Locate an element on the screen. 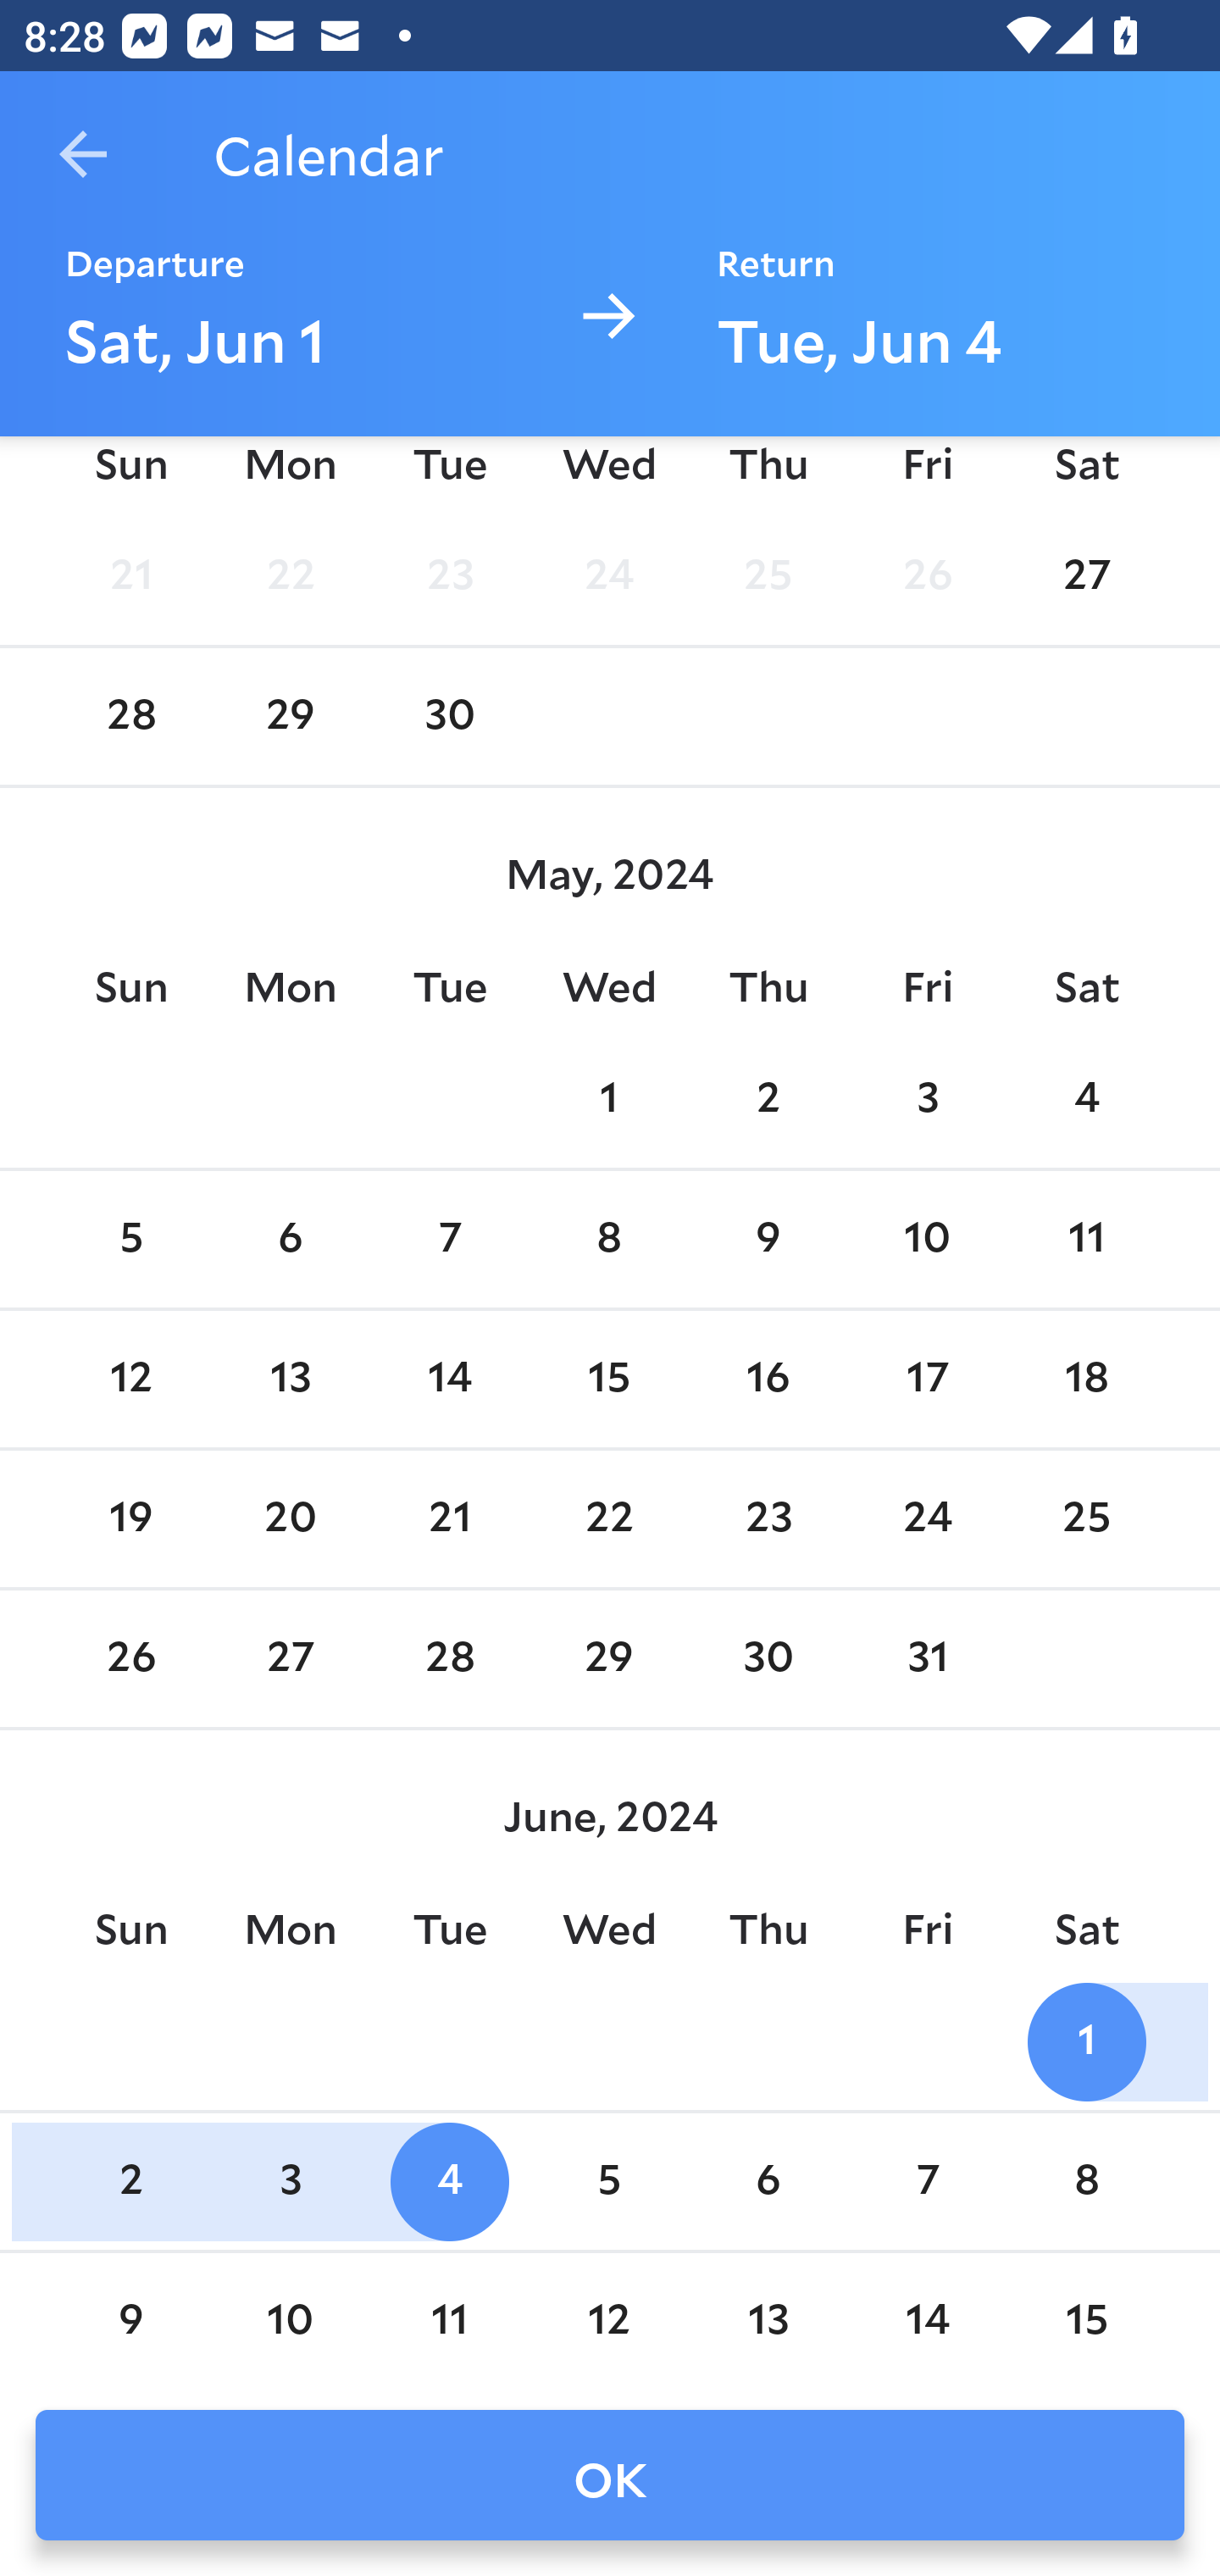  29 is located at coordinates (609, 1658).